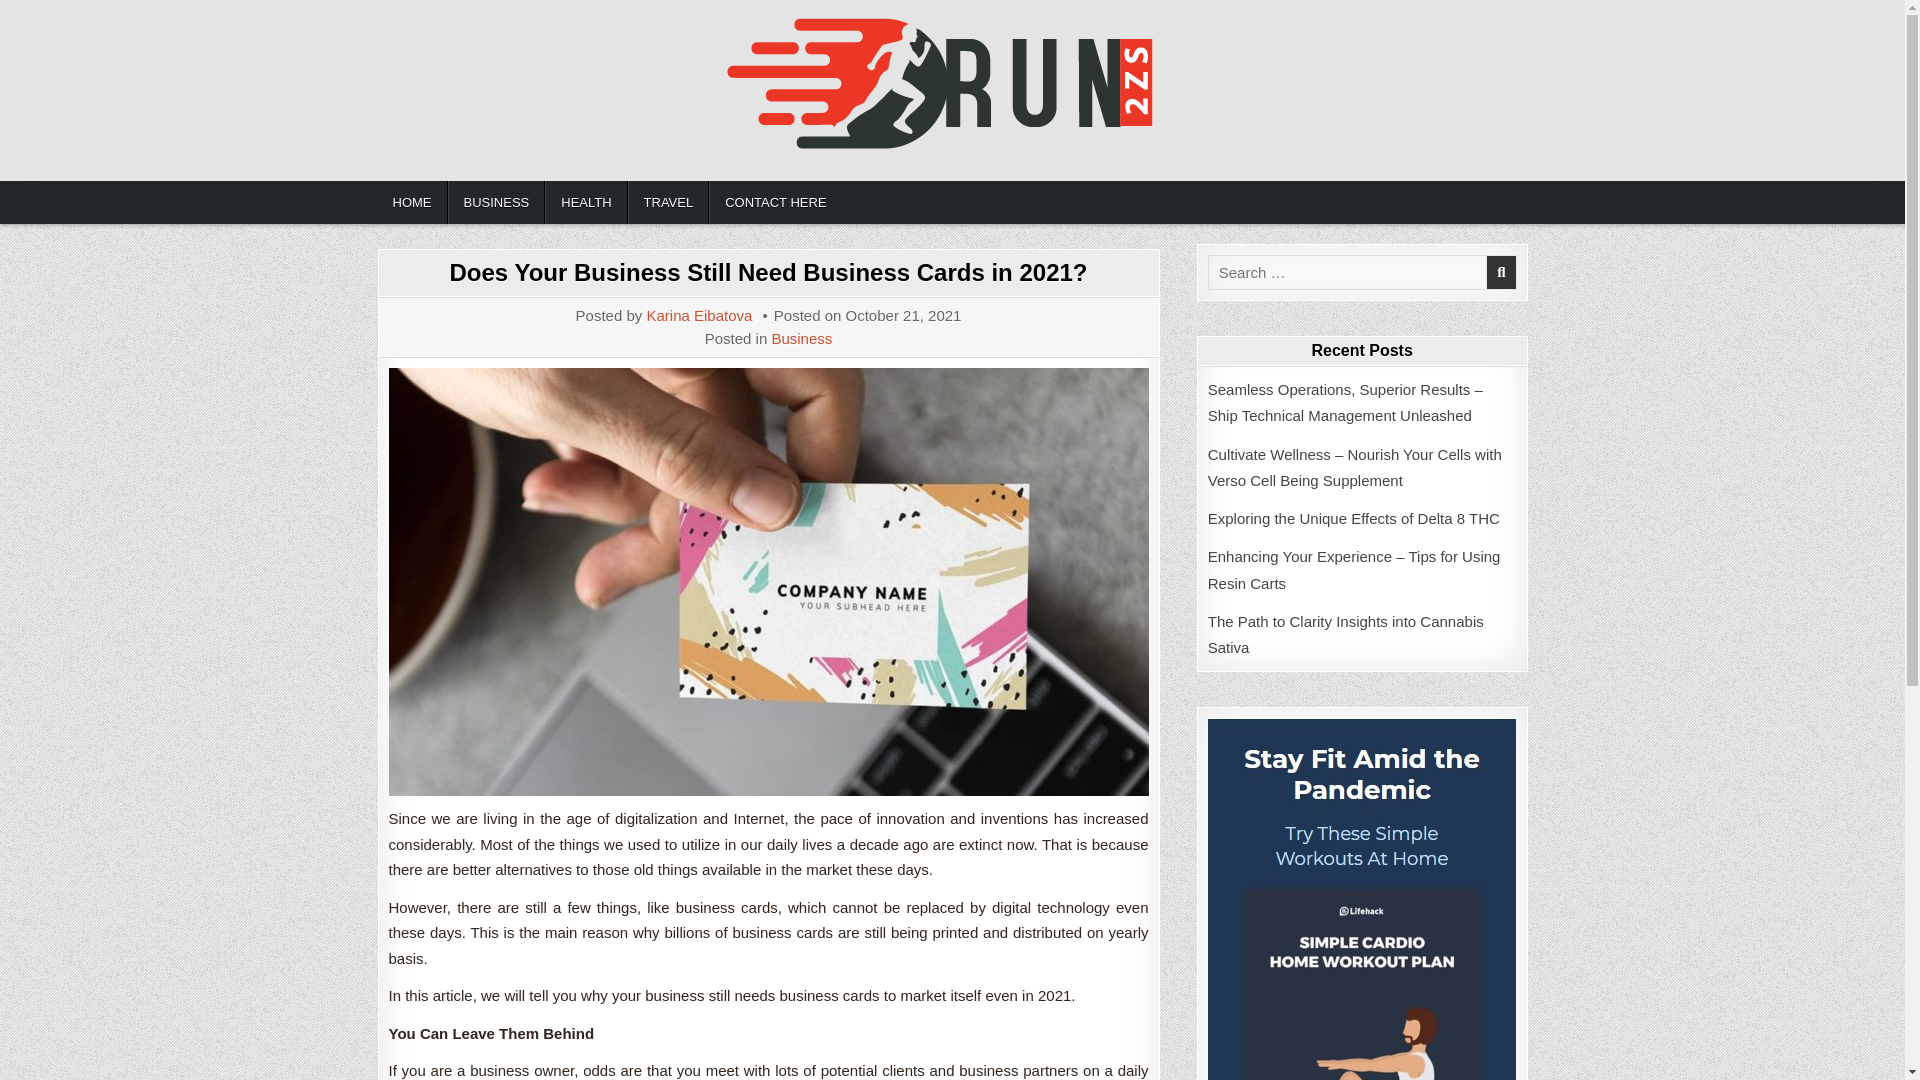 Image resolution: width=1920 pixels, height=1080 pixels. I want to click on CONTACT HERE, so click(774, 202).